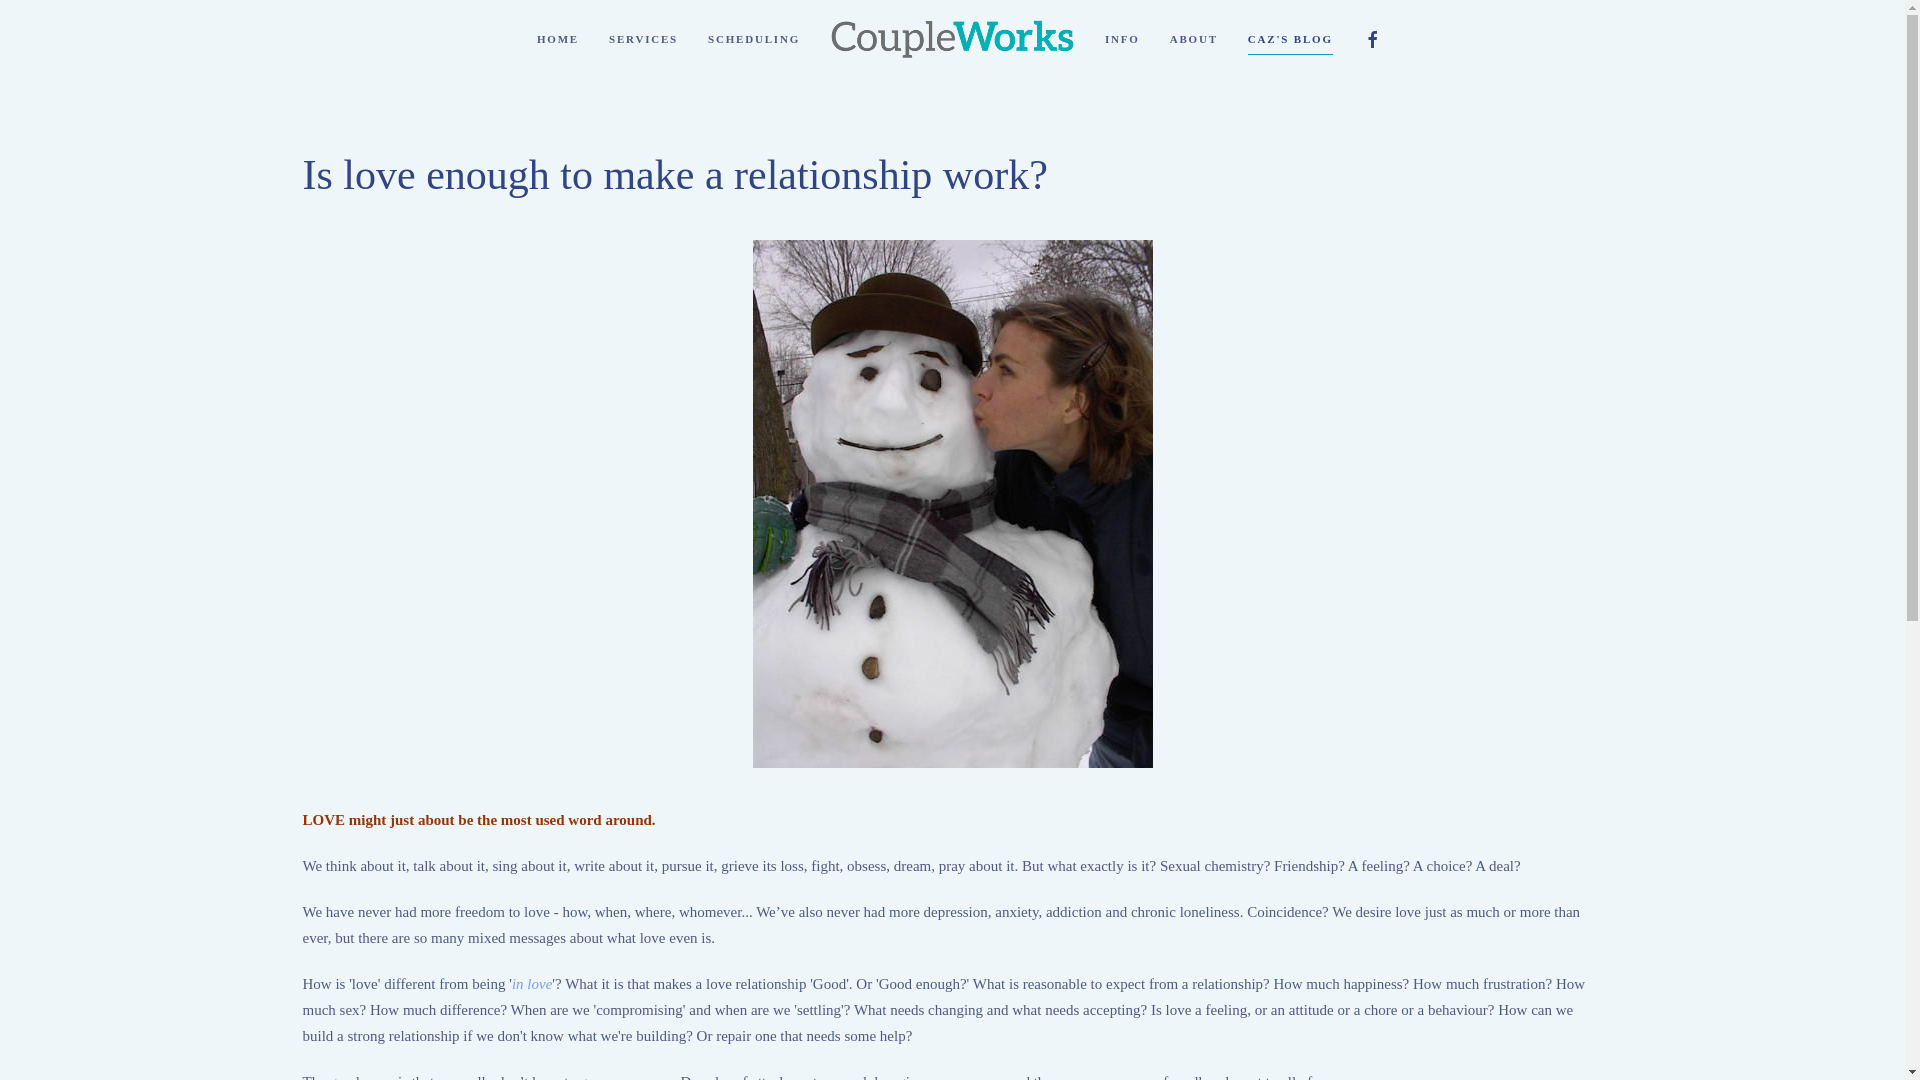 The width and height of the screenshot is (1920, 1080). What do you see at coordinates (1290, 40) in the screenshot?
I see `CAZ'S BLOG` at bounding box center [1290, 40].